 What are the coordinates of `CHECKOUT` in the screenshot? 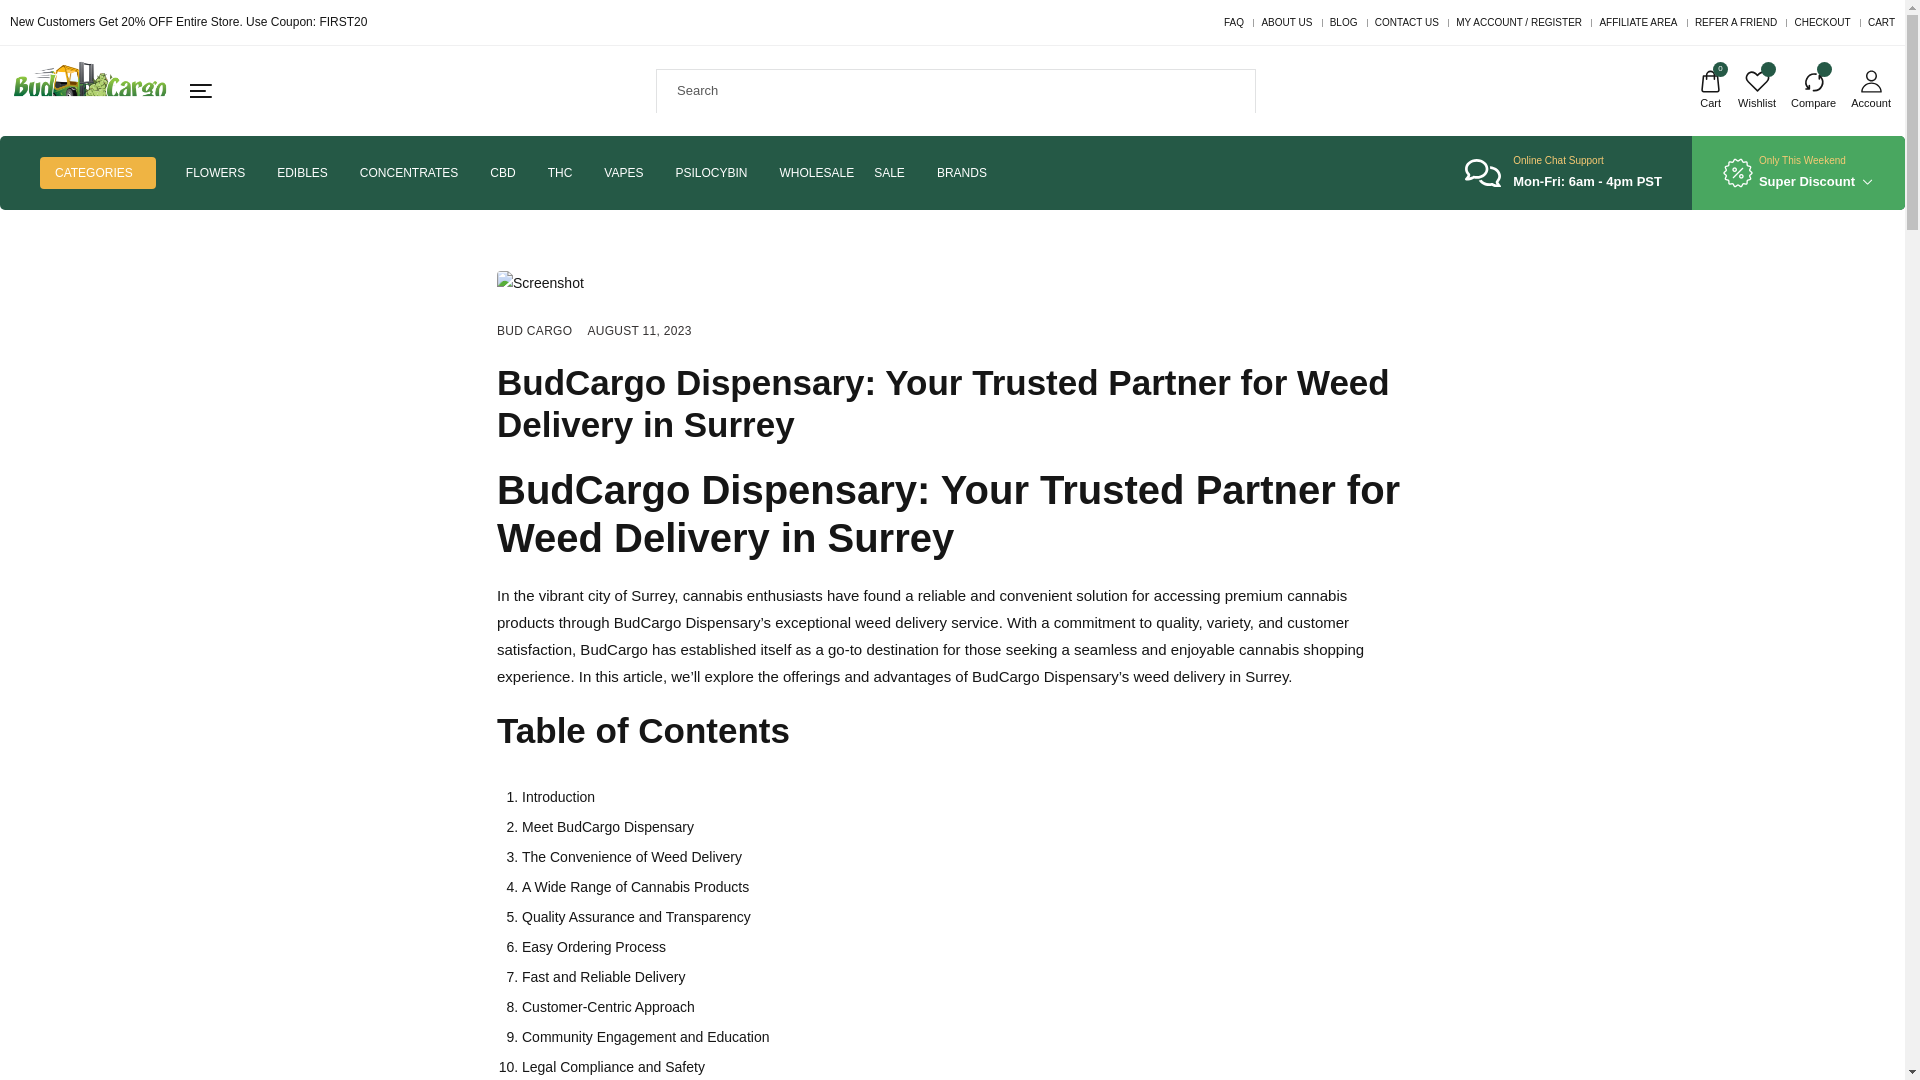 It's located at (1822, 22).